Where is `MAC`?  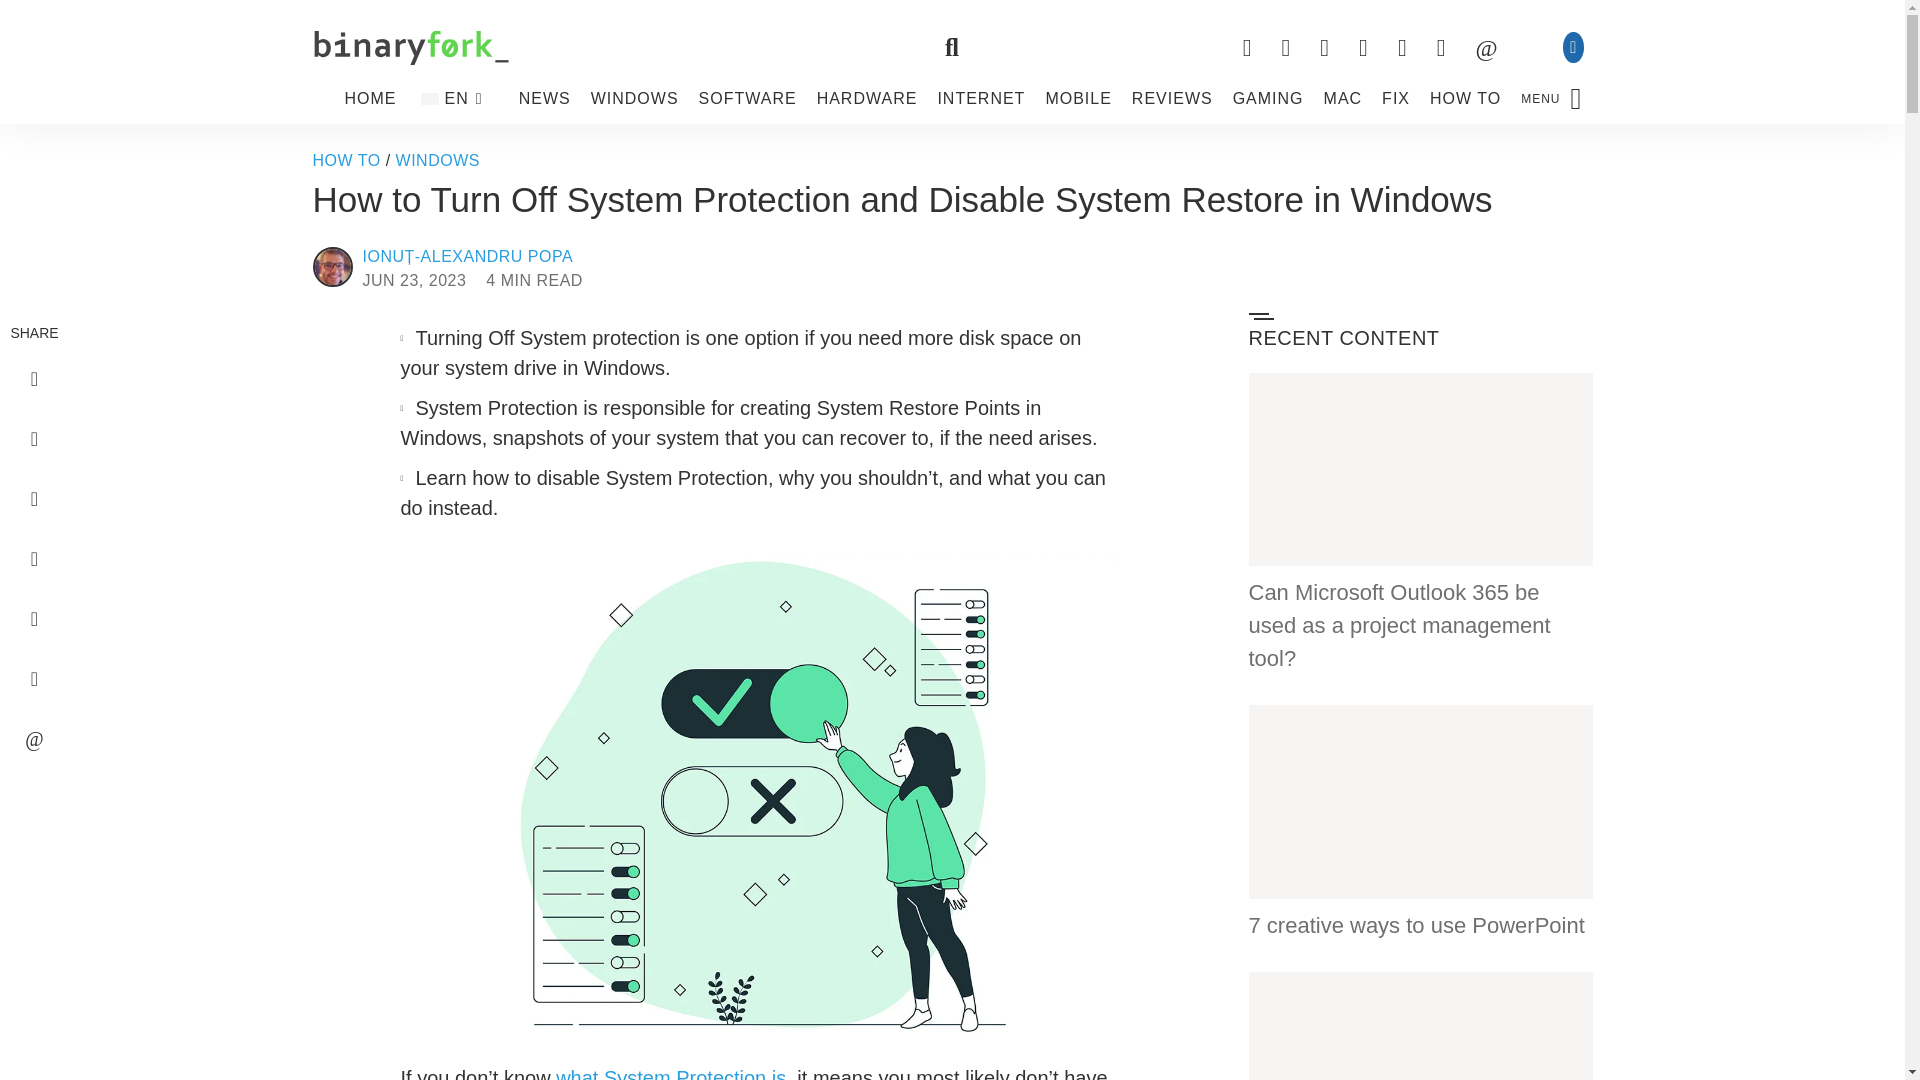
MAC is located at coordinates (1342, 98).